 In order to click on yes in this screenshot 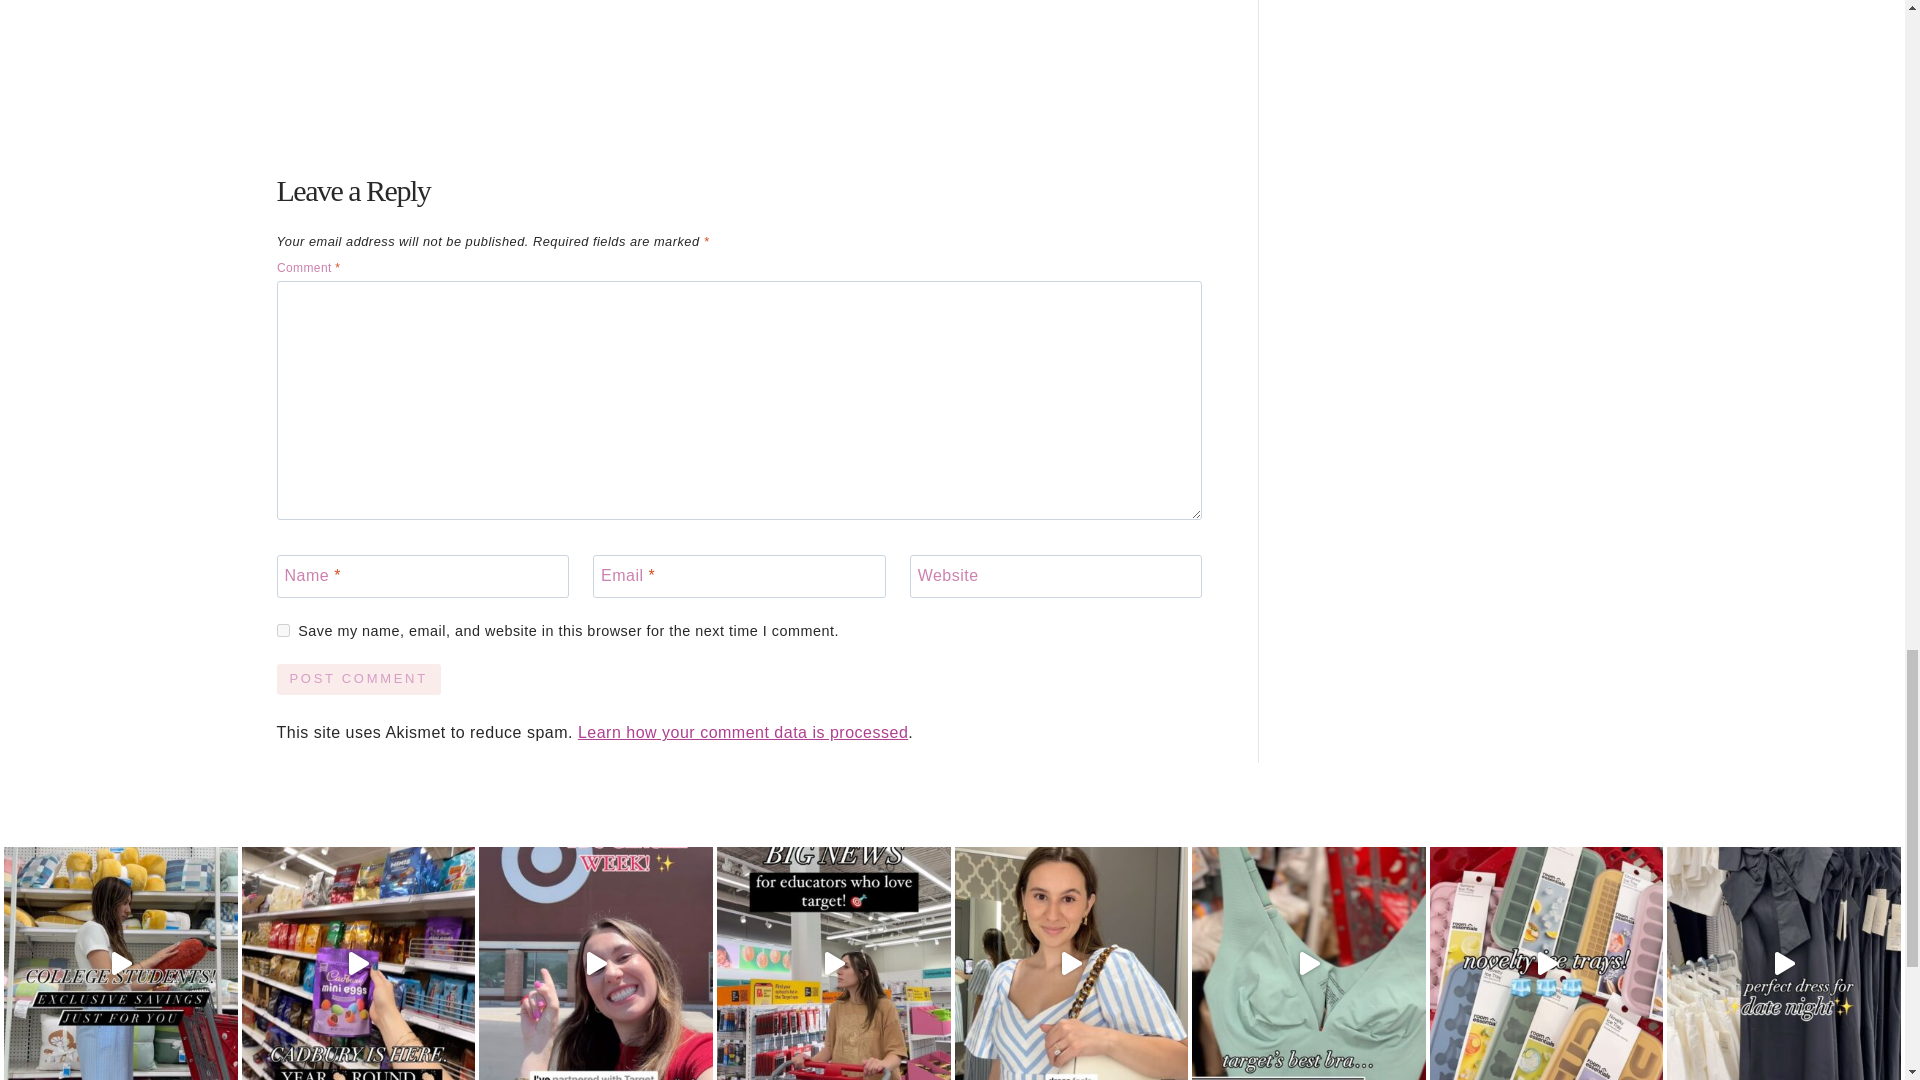, I will do `click(282, 630)`.